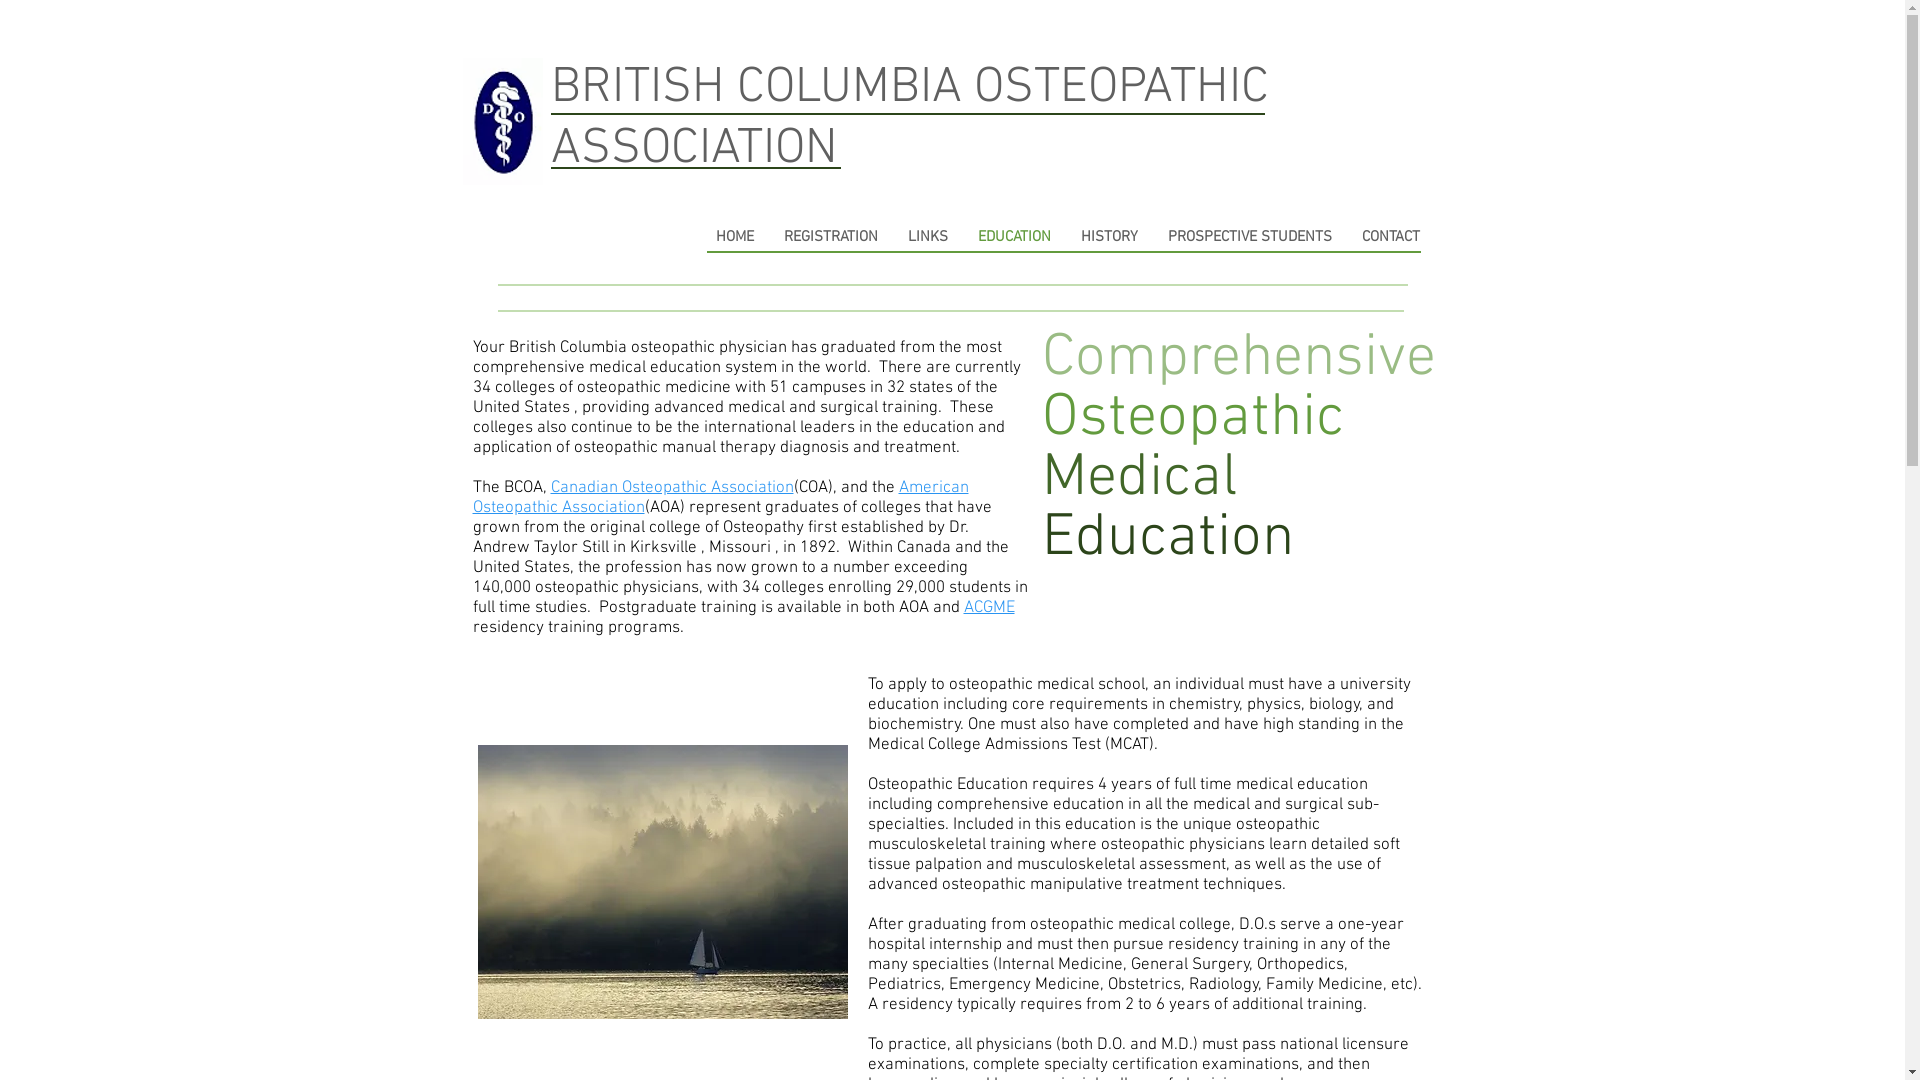 The image size is (1920, 1080). What do you see at coordinates (720, 498) in the screenshot?
I see `American Osteopathic Association` at bounding box center [720, 498].